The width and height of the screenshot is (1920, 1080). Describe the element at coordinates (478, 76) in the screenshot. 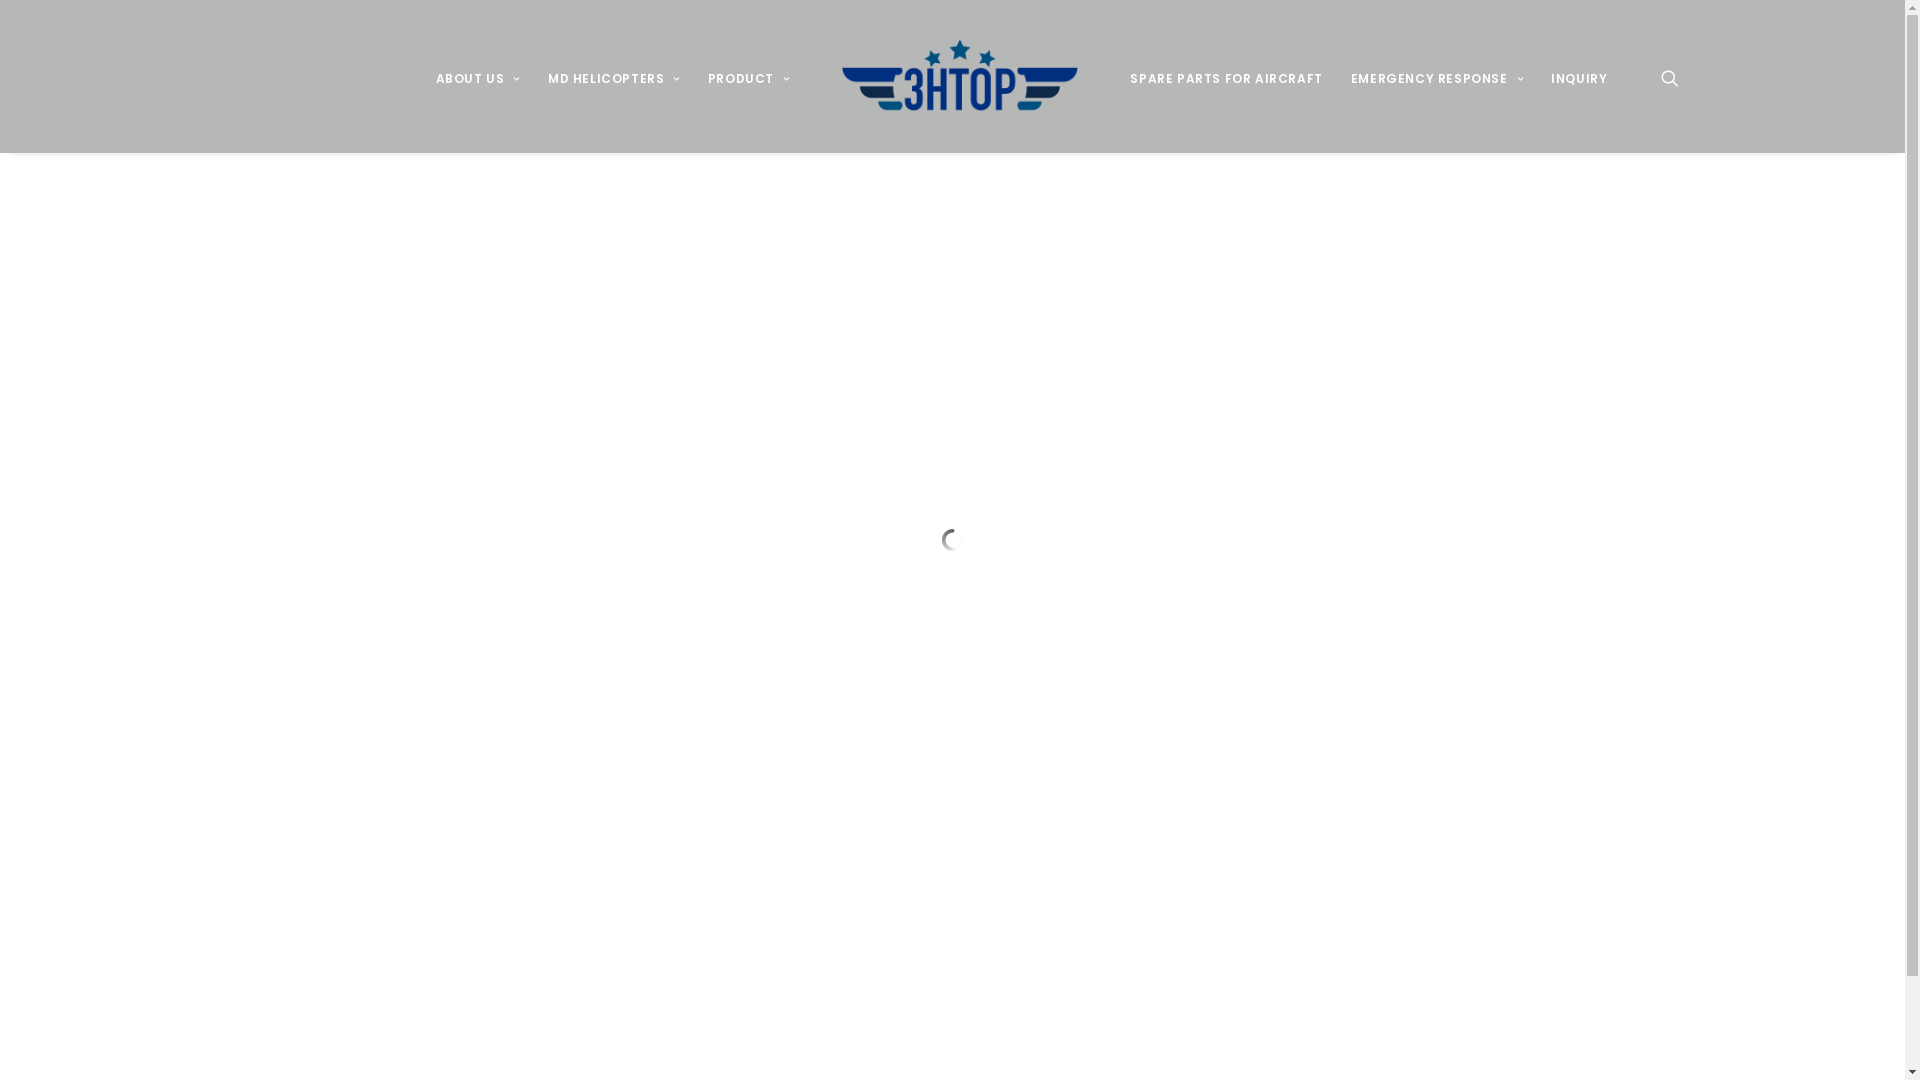

I see `ABOUT US` at that location.